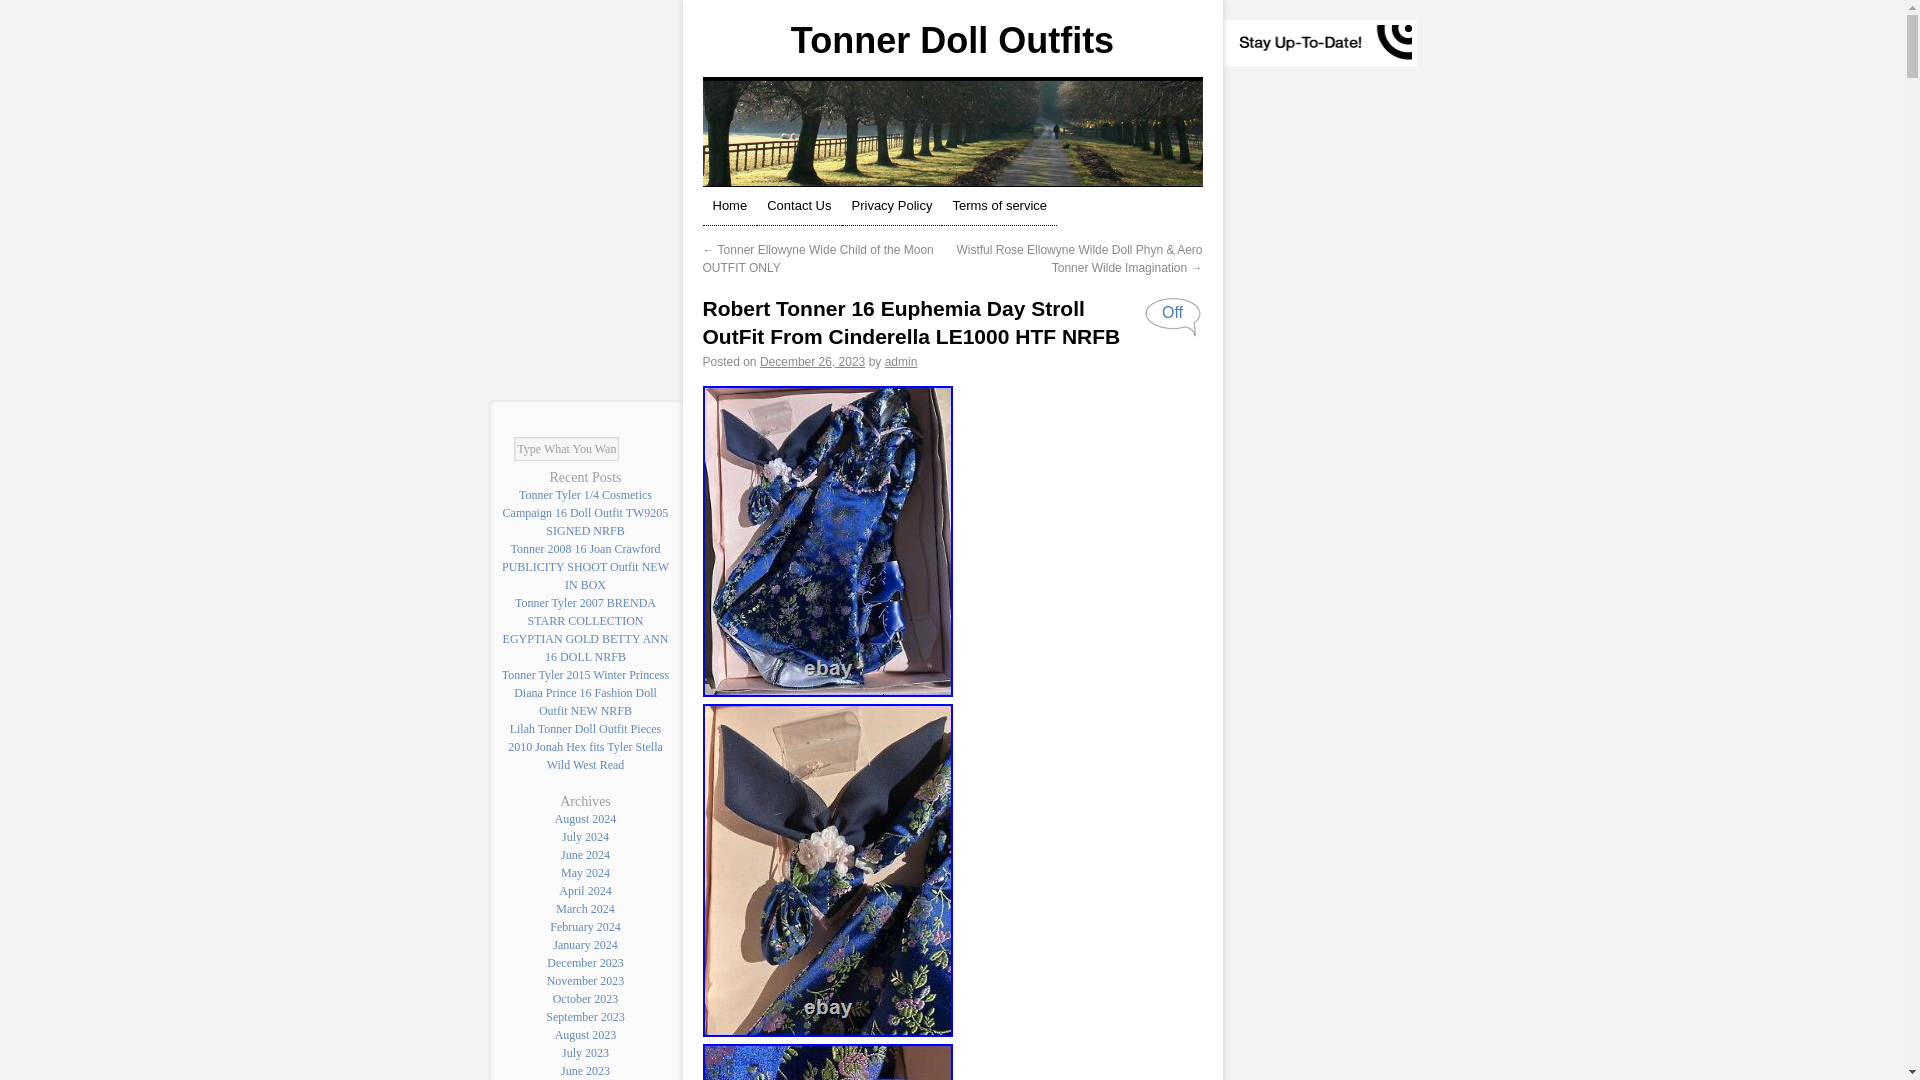 The height and width of the screenshot is (1080, 1920). I want to click on August 2024, so click(585, 819).